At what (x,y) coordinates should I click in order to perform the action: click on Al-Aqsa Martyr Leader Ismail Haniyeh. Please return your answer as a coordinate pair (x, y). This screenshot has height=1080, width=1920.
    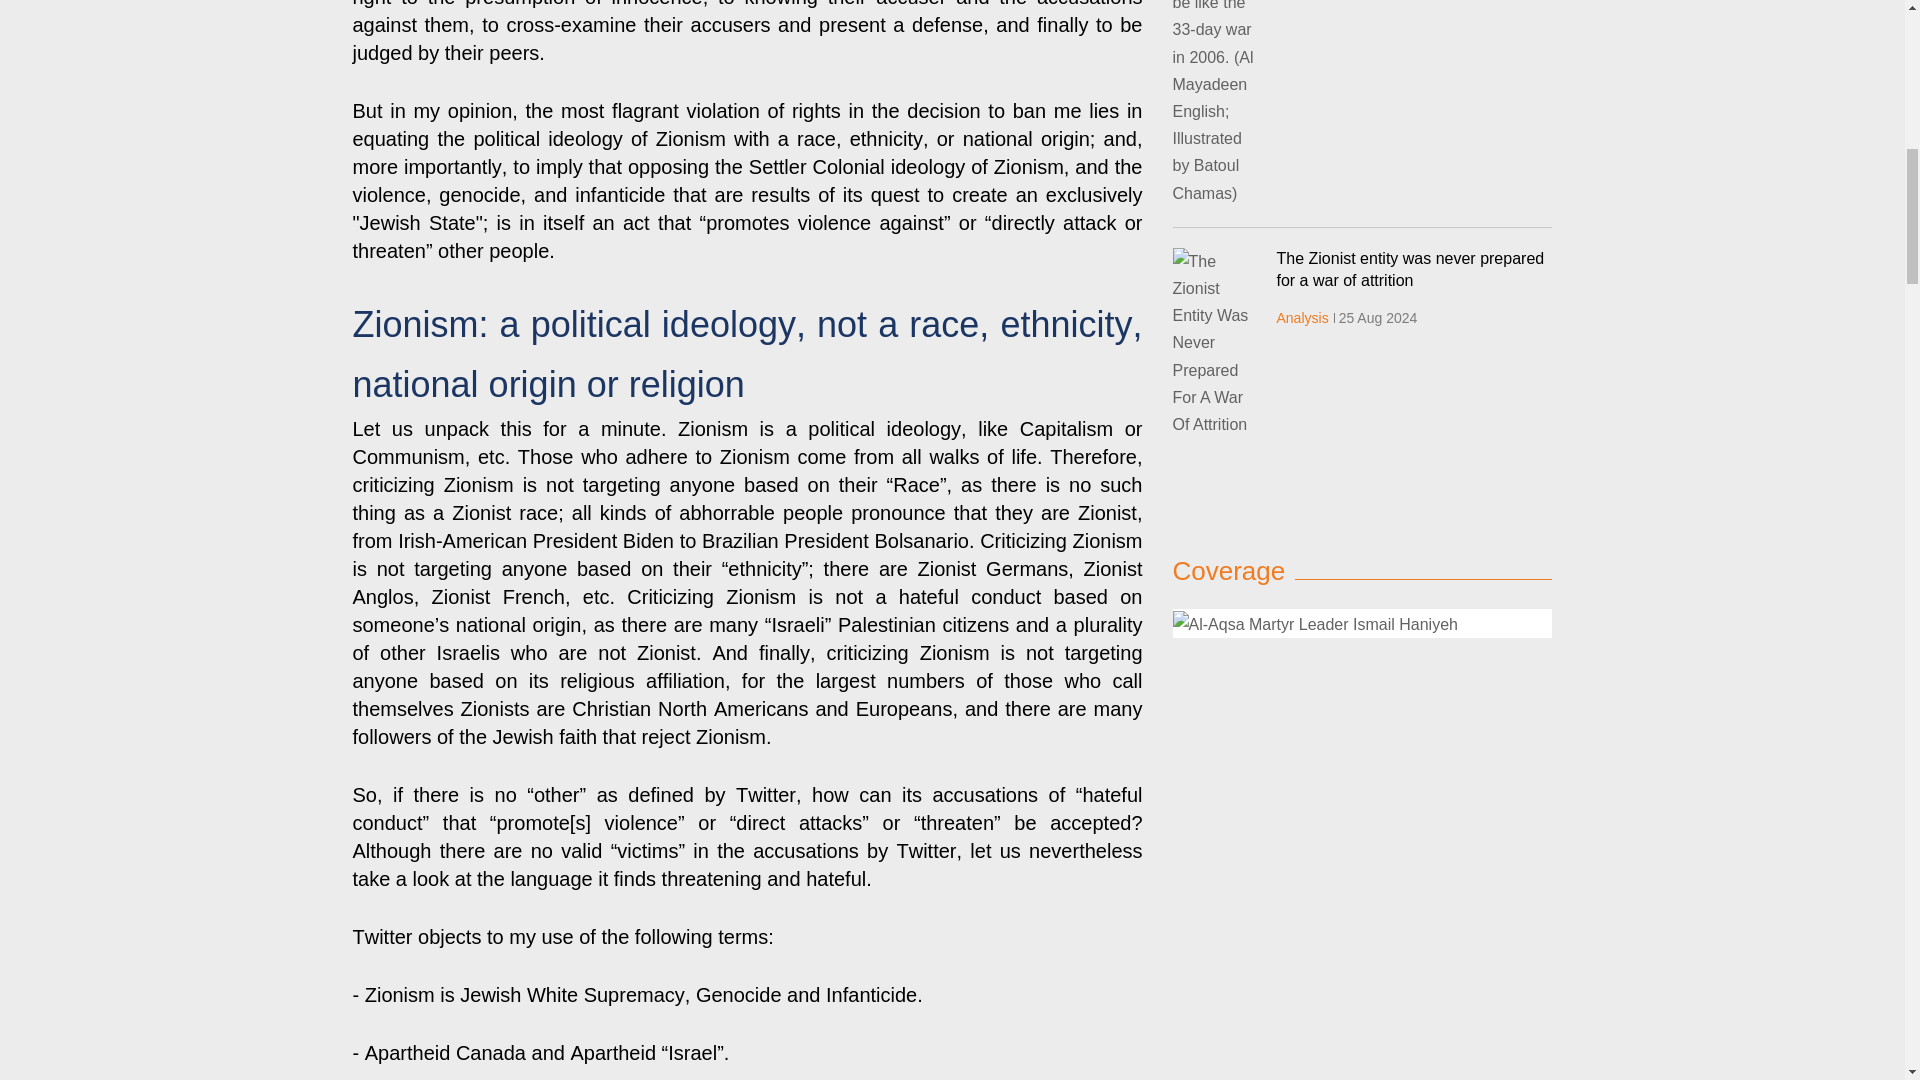
    Looking at the image, I should click on (1314, 624).